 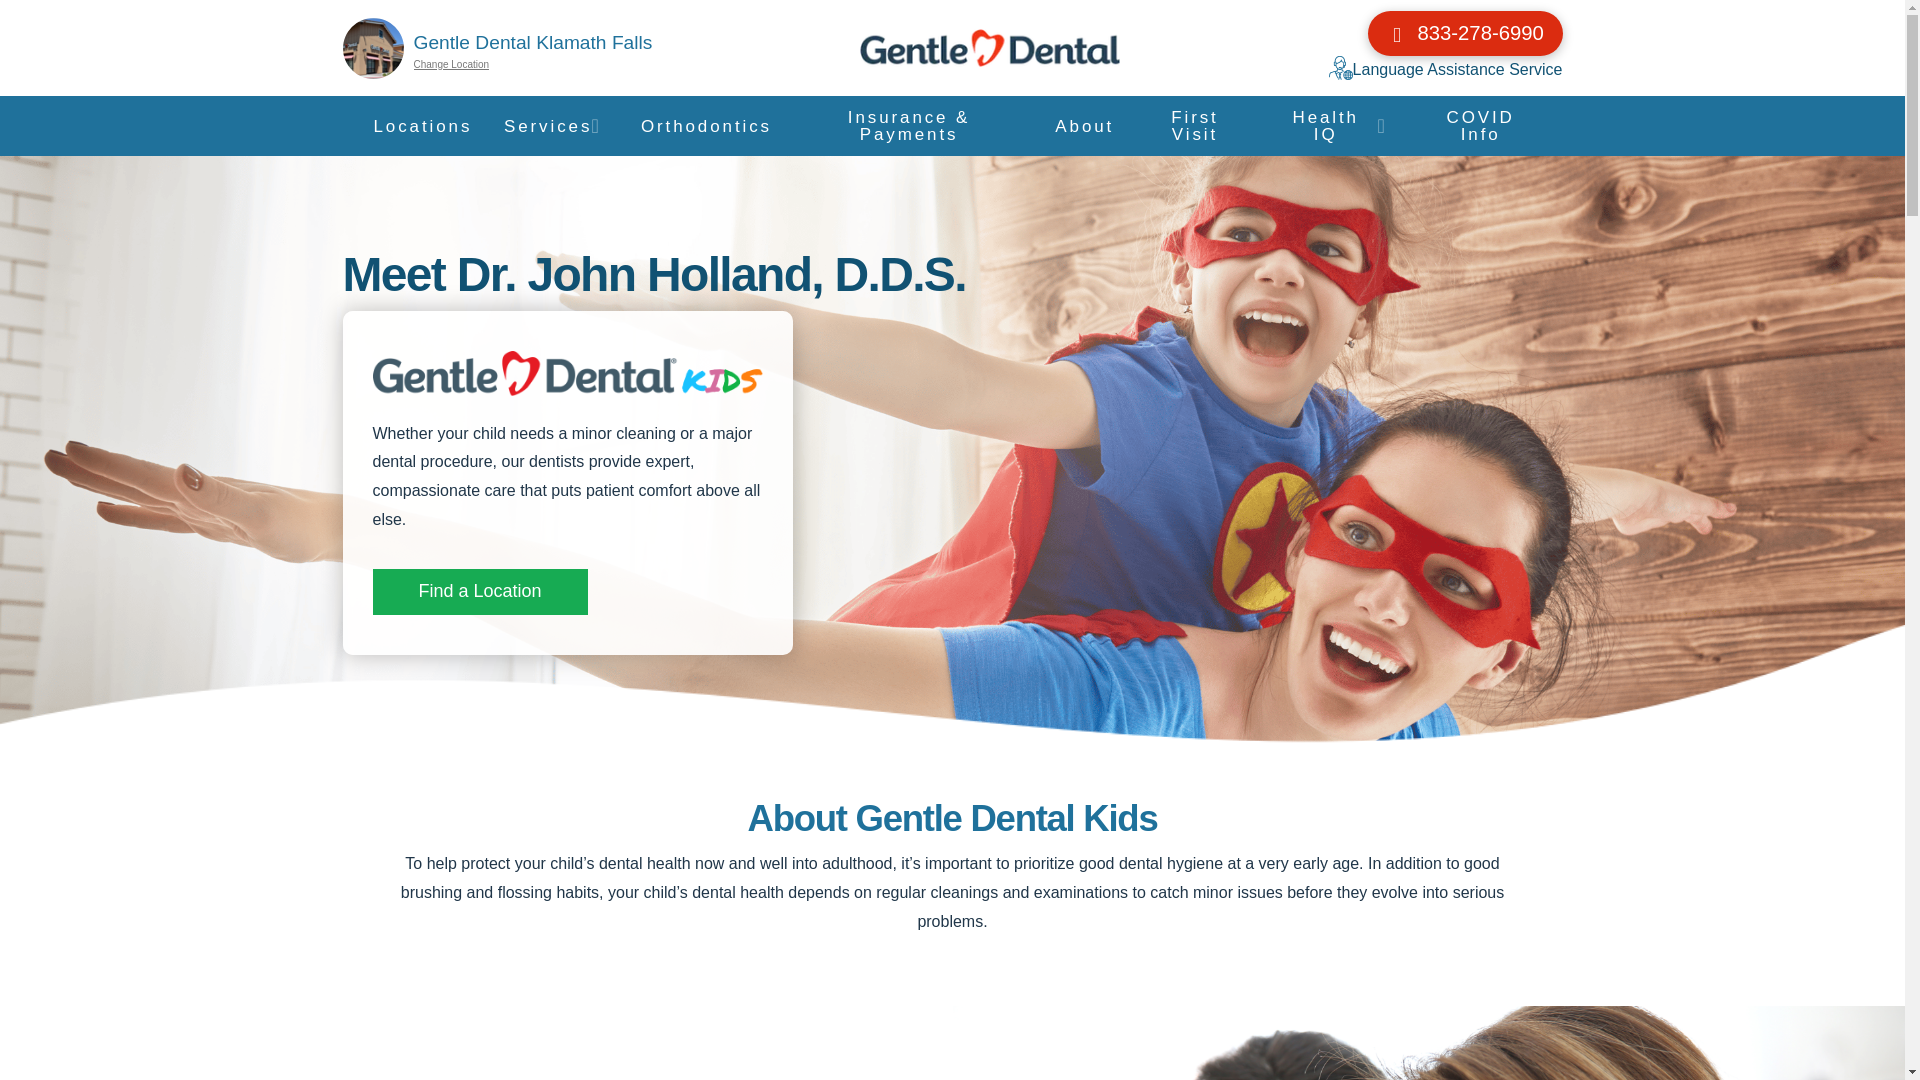 I want to click on Health IQ, so click(x=1332, y=126).